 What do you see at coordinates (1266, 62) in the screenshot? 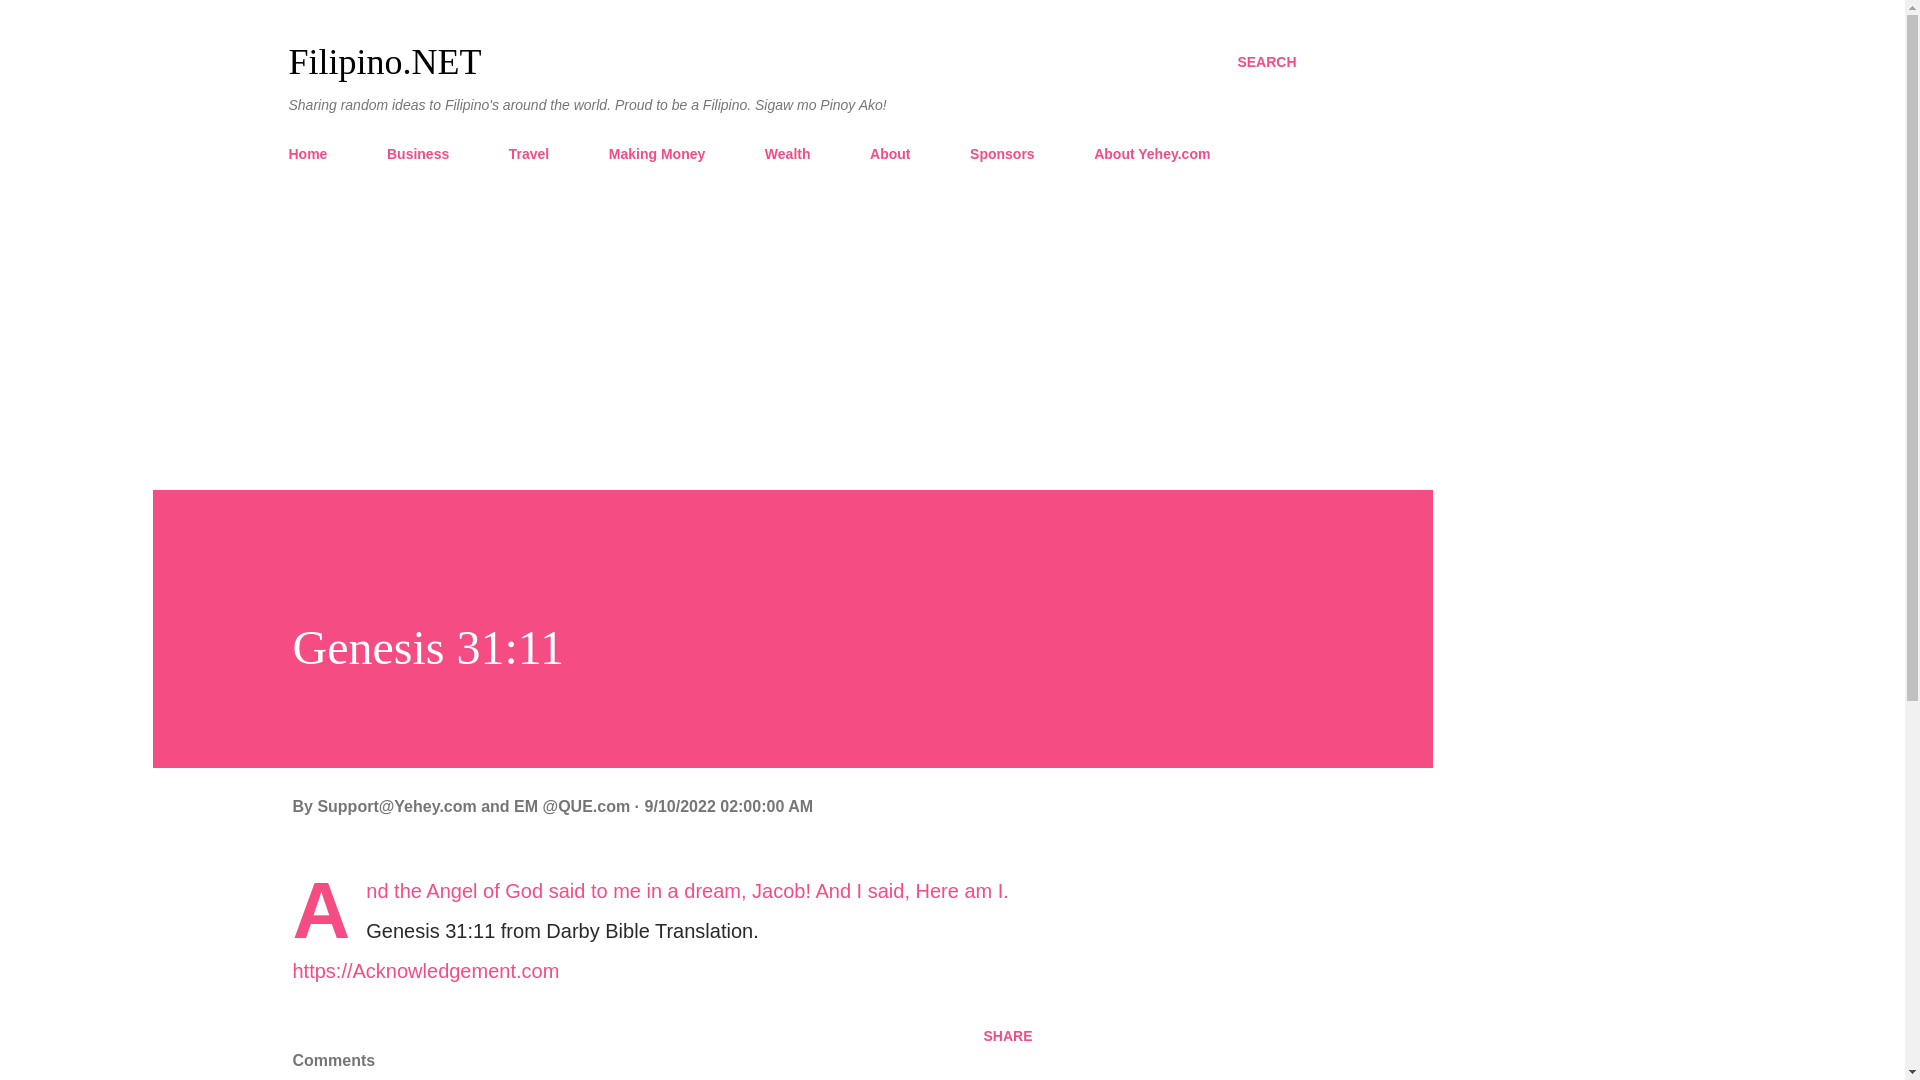
I see `SEARCH` at bounding box center [1266, 62].